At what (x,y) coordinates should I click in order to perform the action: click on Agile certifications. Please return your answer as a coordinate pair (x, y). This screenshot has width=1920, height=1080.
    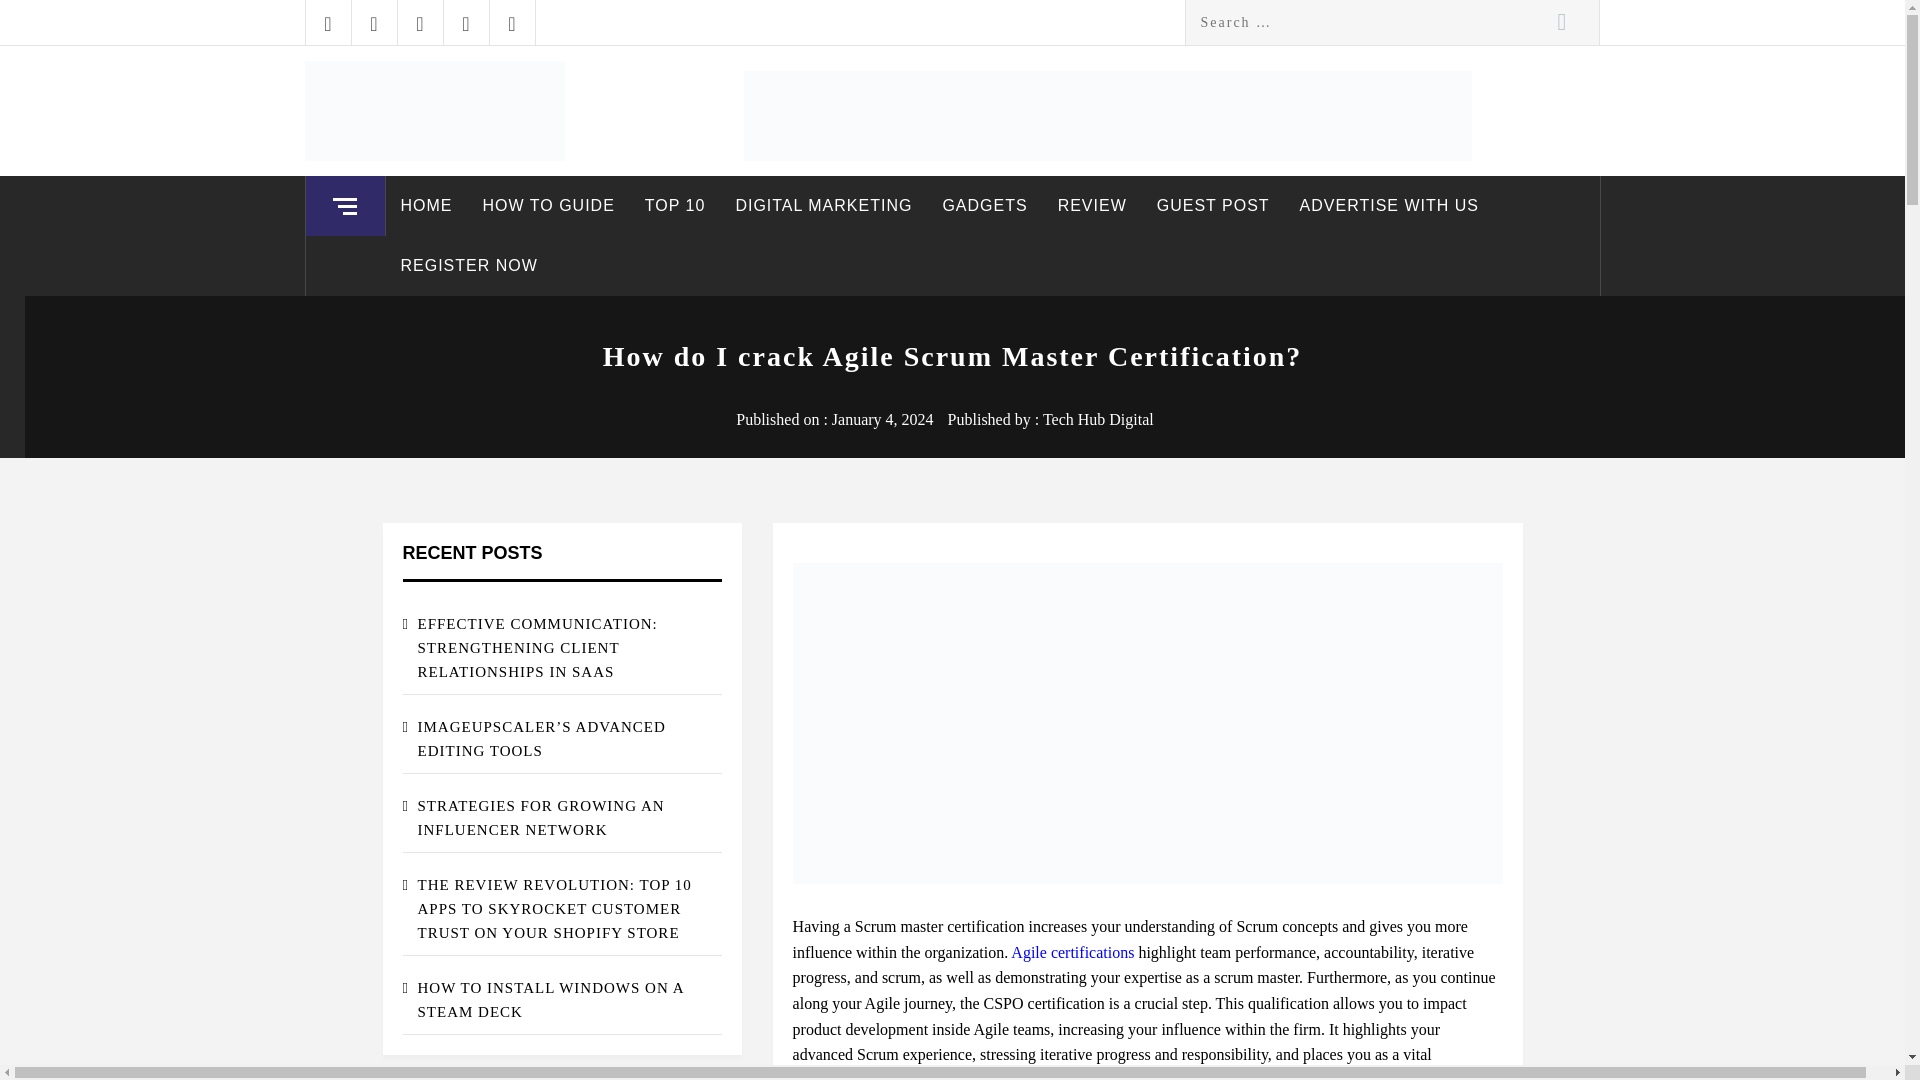
    Looking at the image, I should click on (1072, 952).